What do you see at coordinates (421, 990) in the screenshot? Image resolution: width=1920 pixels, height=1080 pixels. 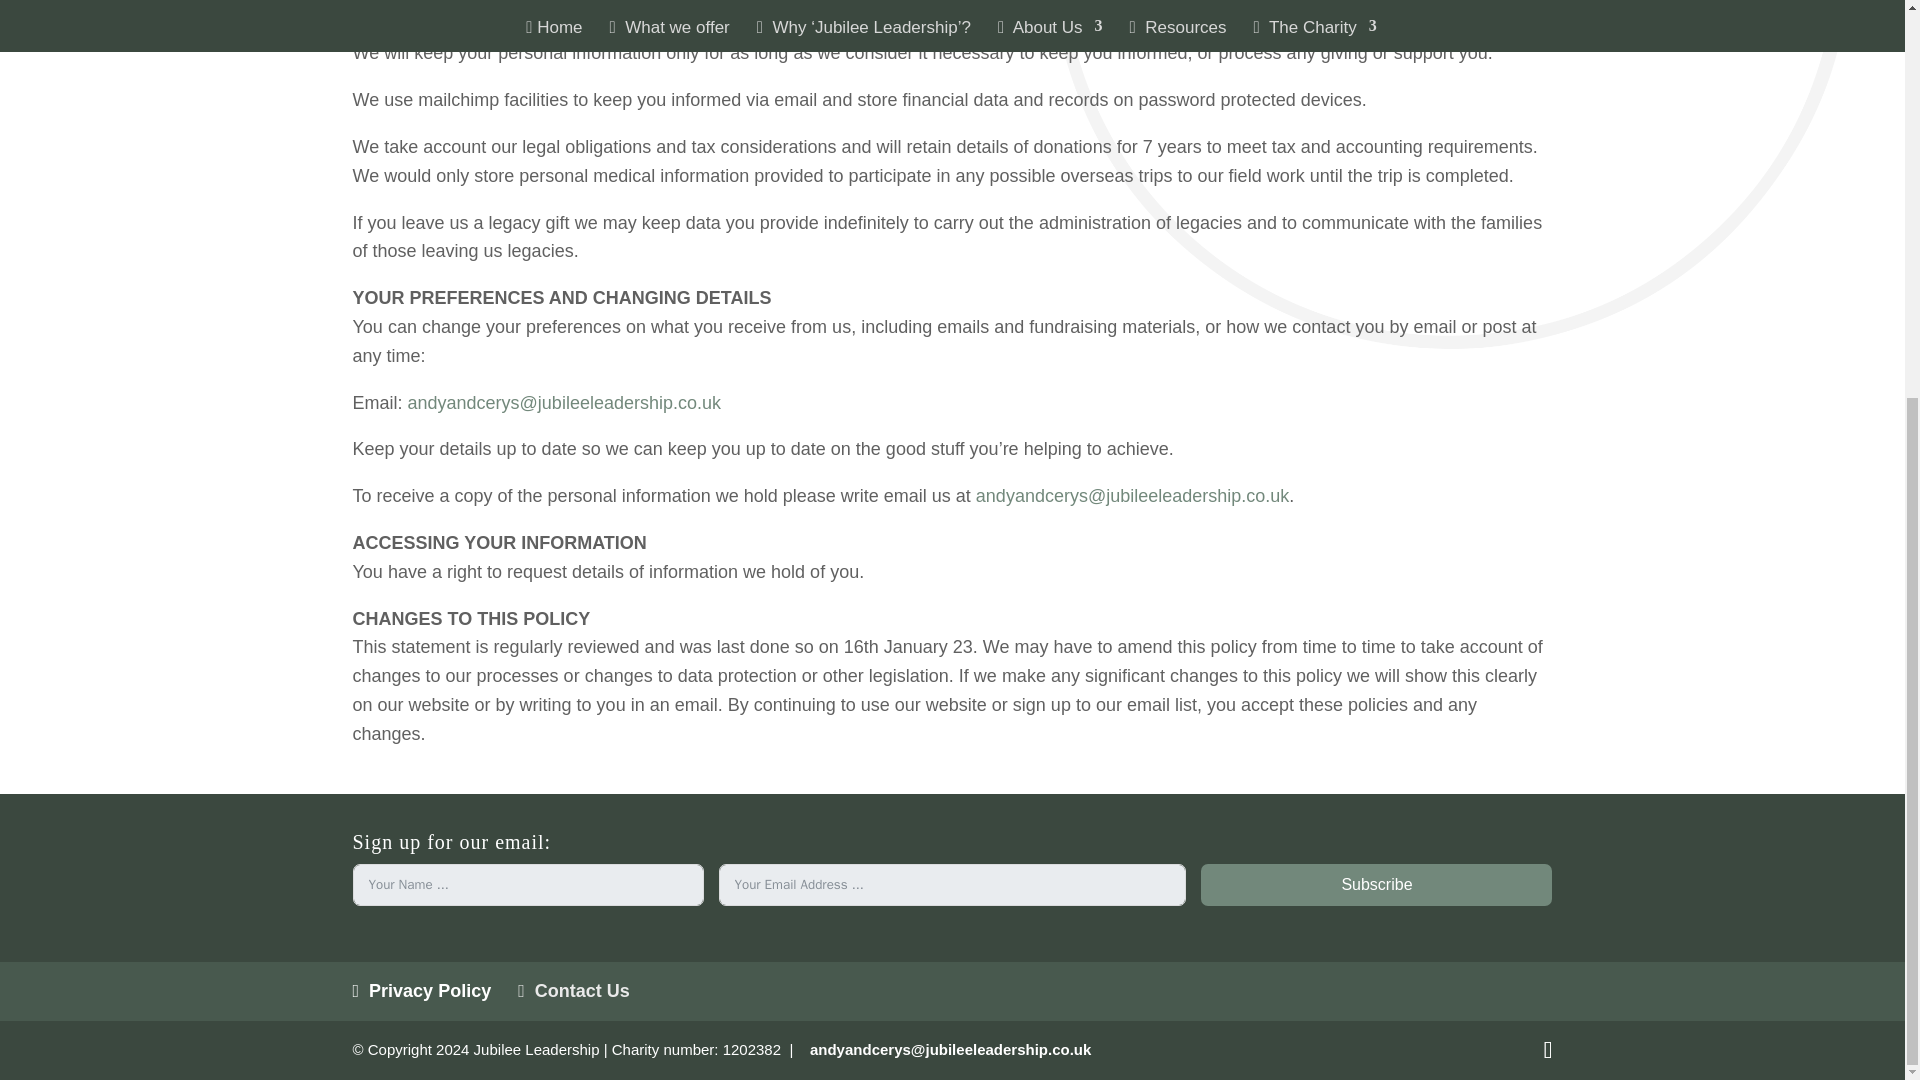 I see ` Privacy Policy` at bounding box center [421, 990].